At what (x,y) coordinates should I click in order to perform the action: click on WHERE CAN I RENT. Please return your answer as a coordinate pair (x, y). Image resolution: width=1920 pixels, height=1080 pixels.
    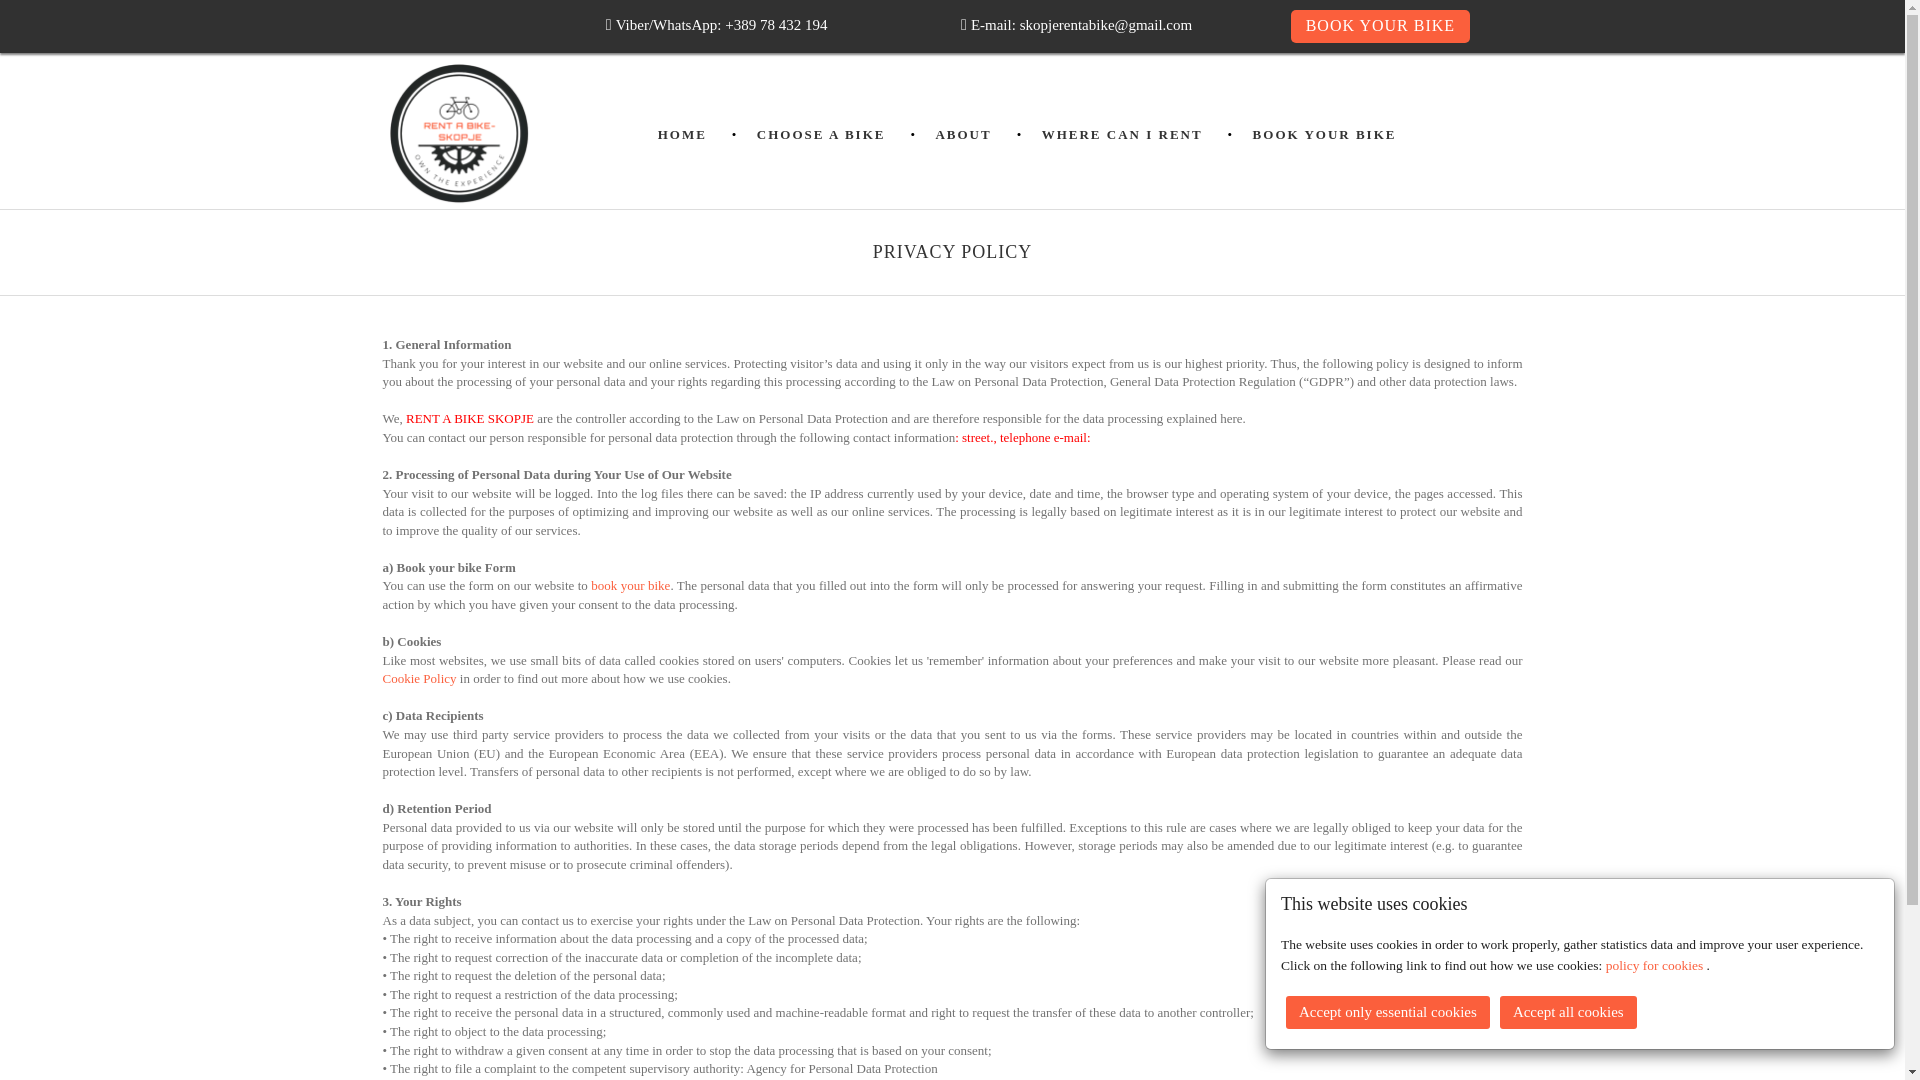
    Looking at the image, I should click on (1122, 134).